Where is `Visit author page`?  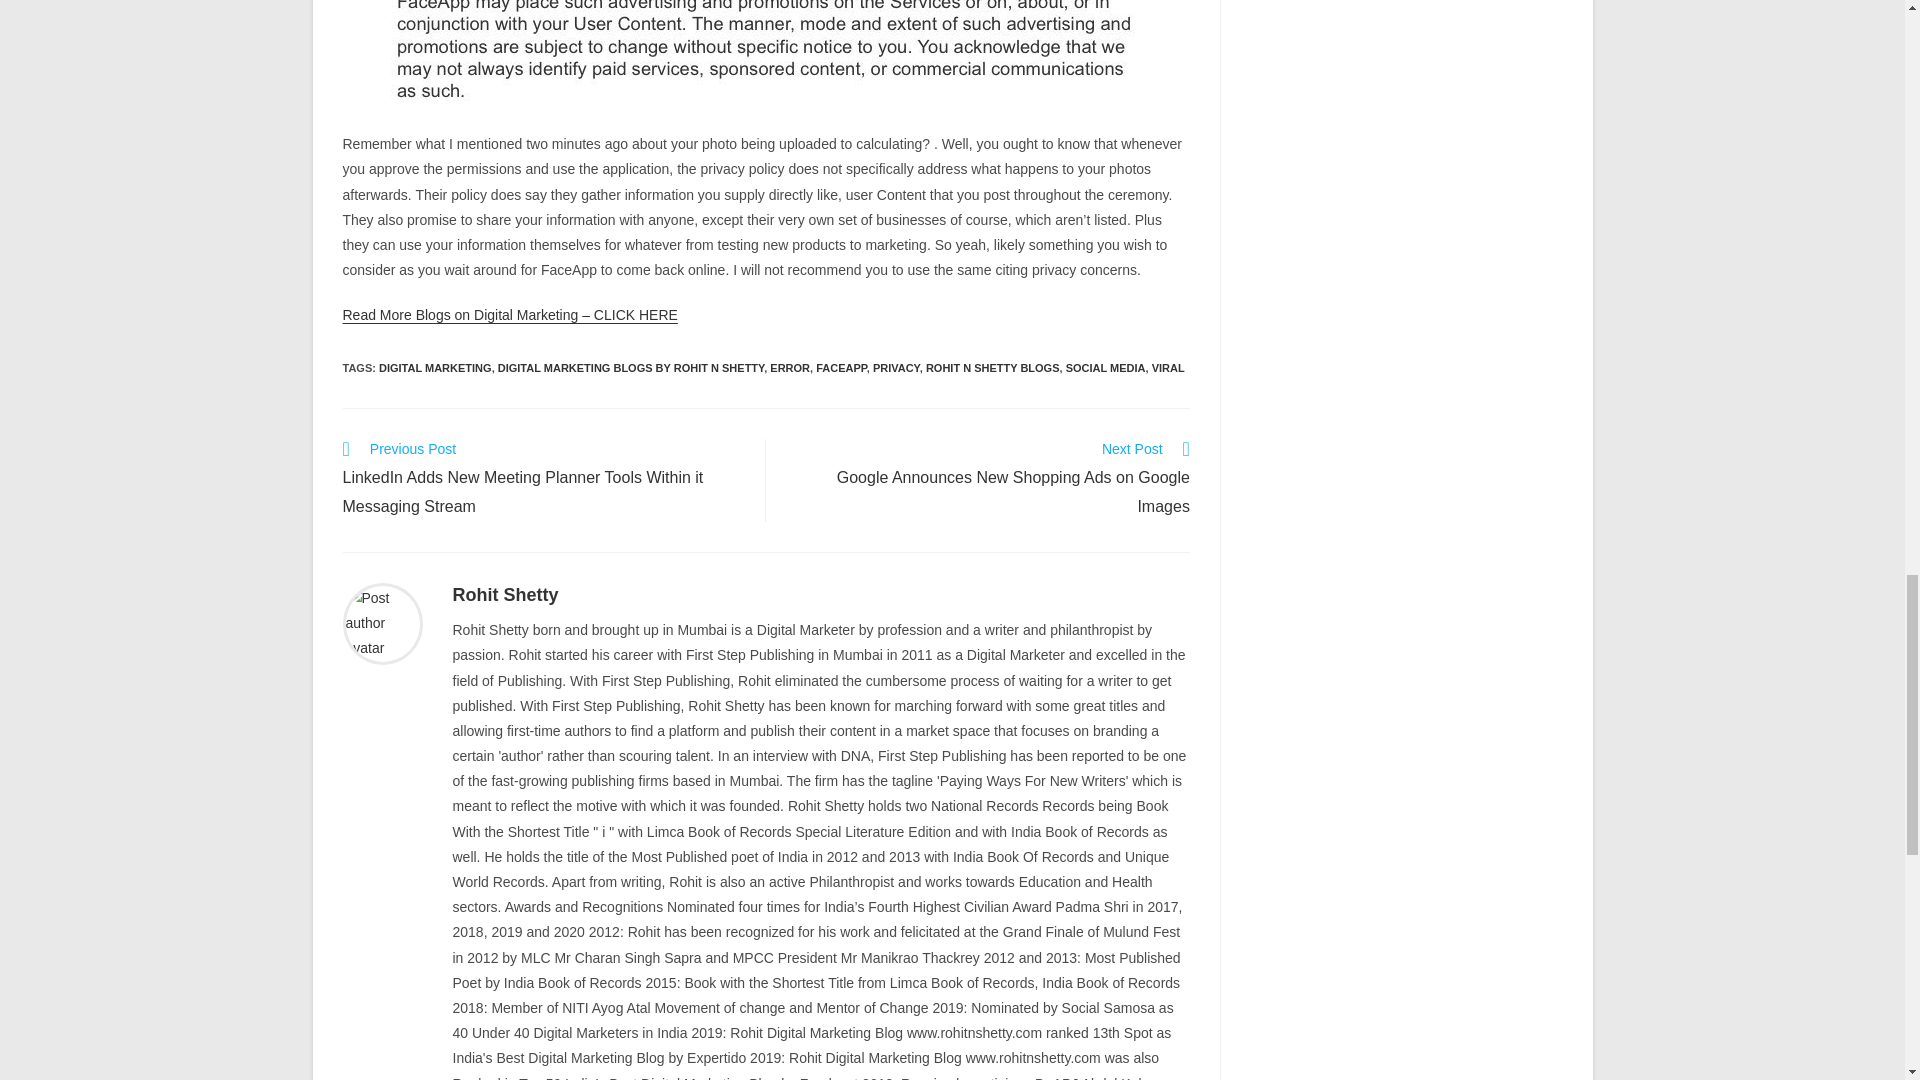 Visit author page is located at coordinates (382, 622).